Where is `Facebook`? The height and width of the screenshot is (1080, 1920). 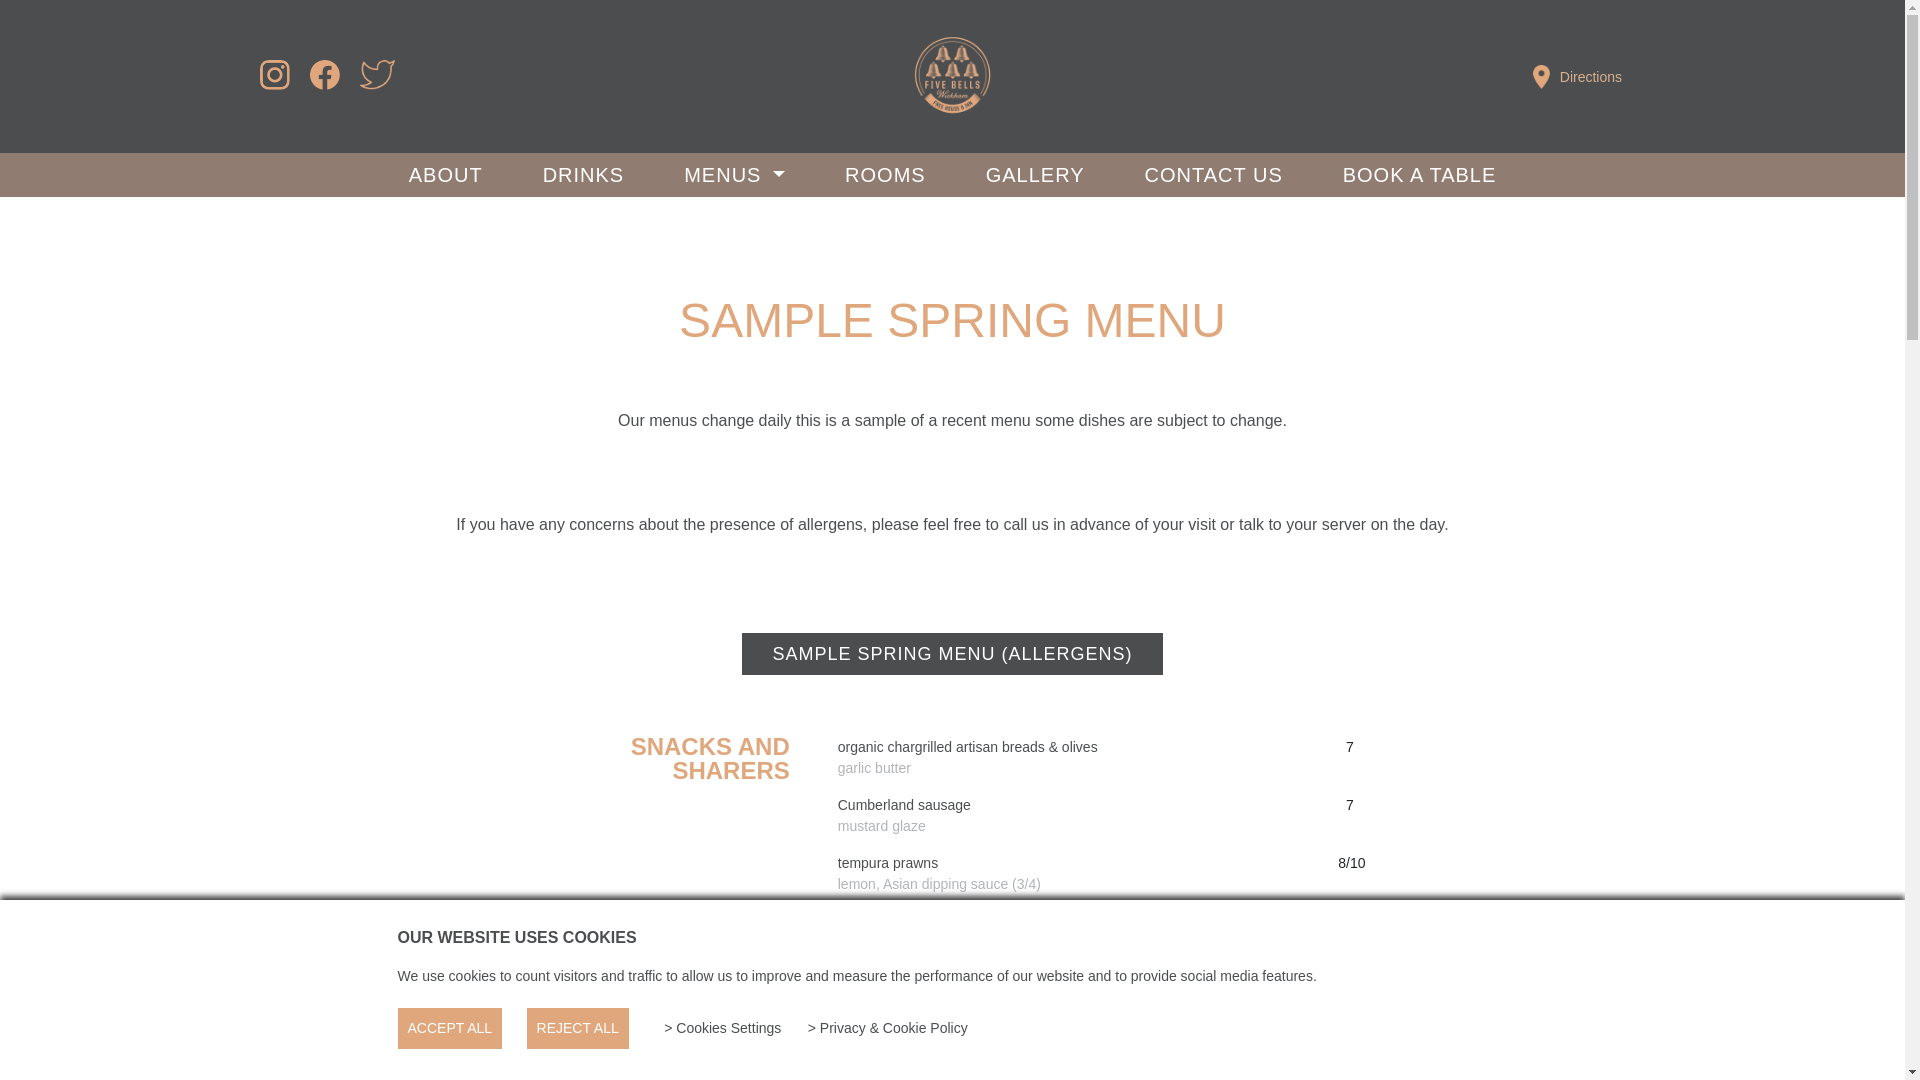
Facebook is located at coordinates (324, 84).